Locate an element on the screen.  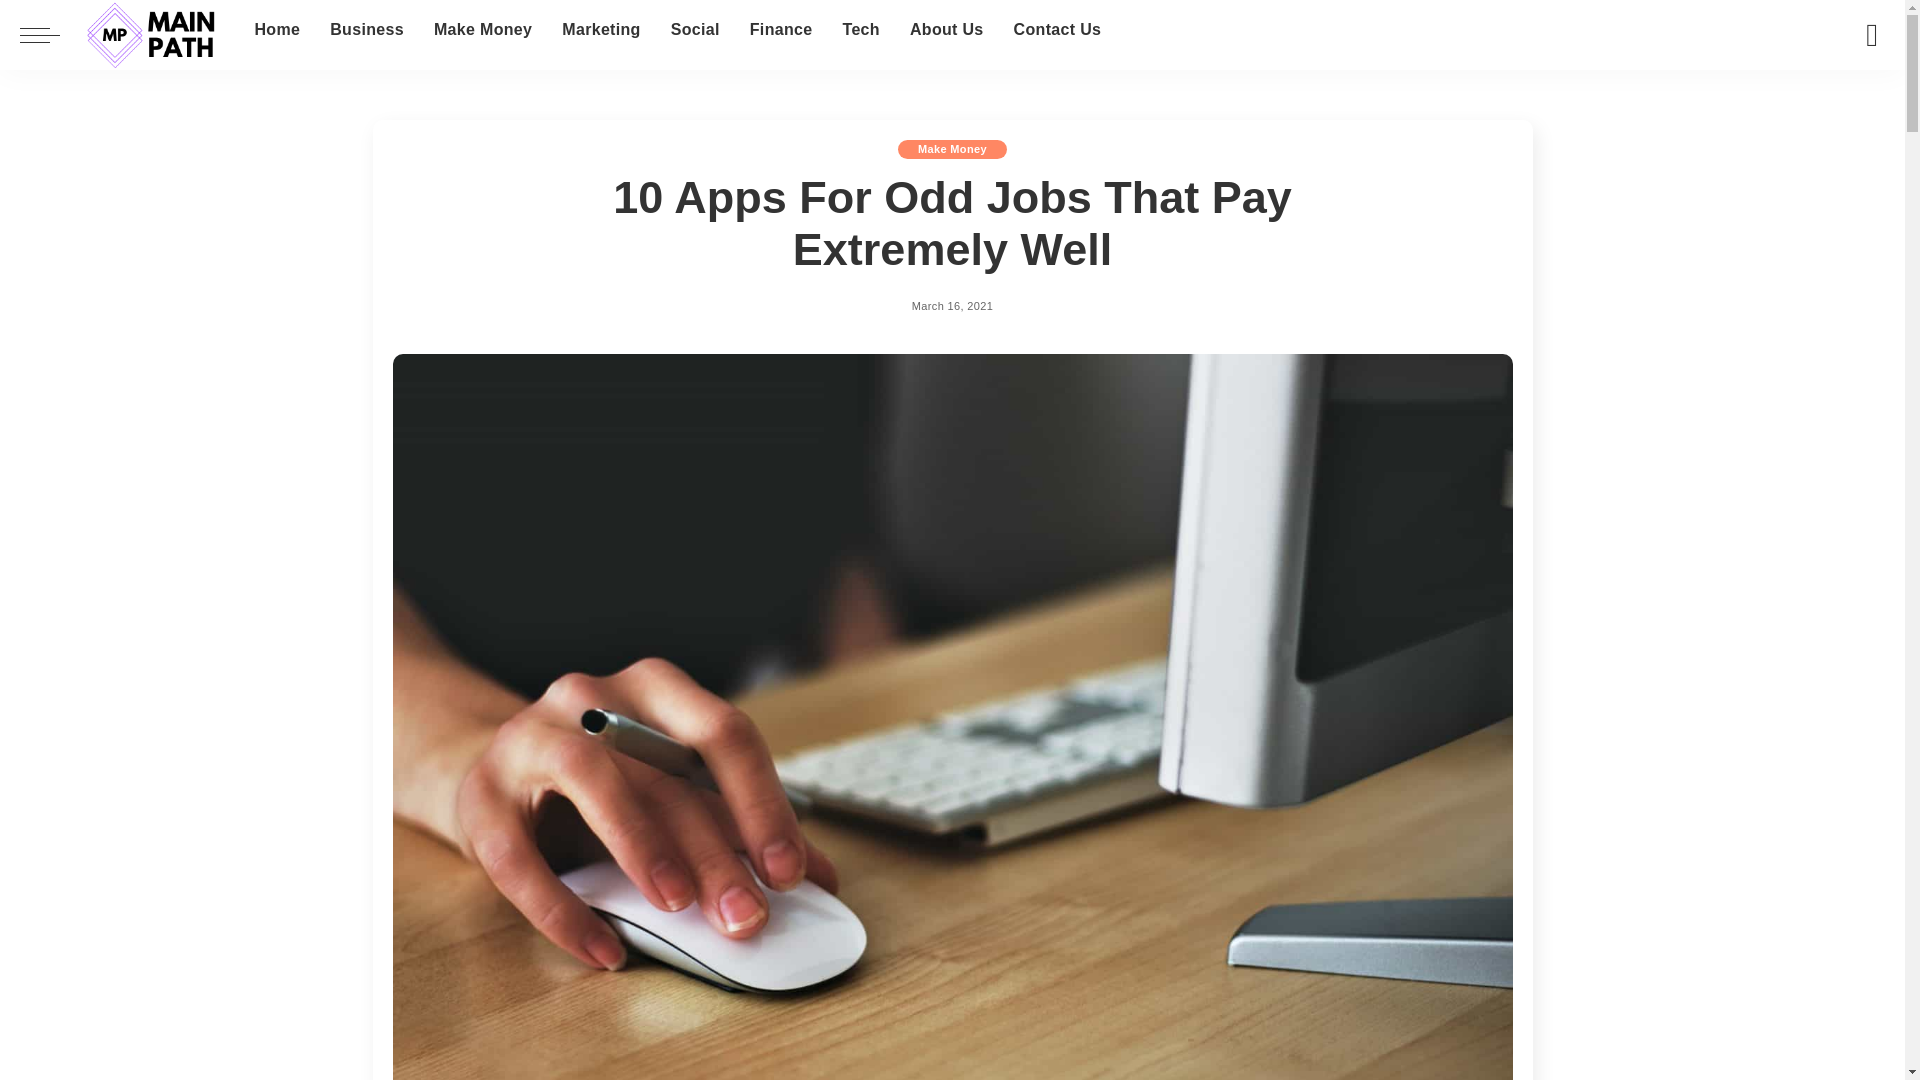
Finance is located at coordinates (781, 30).